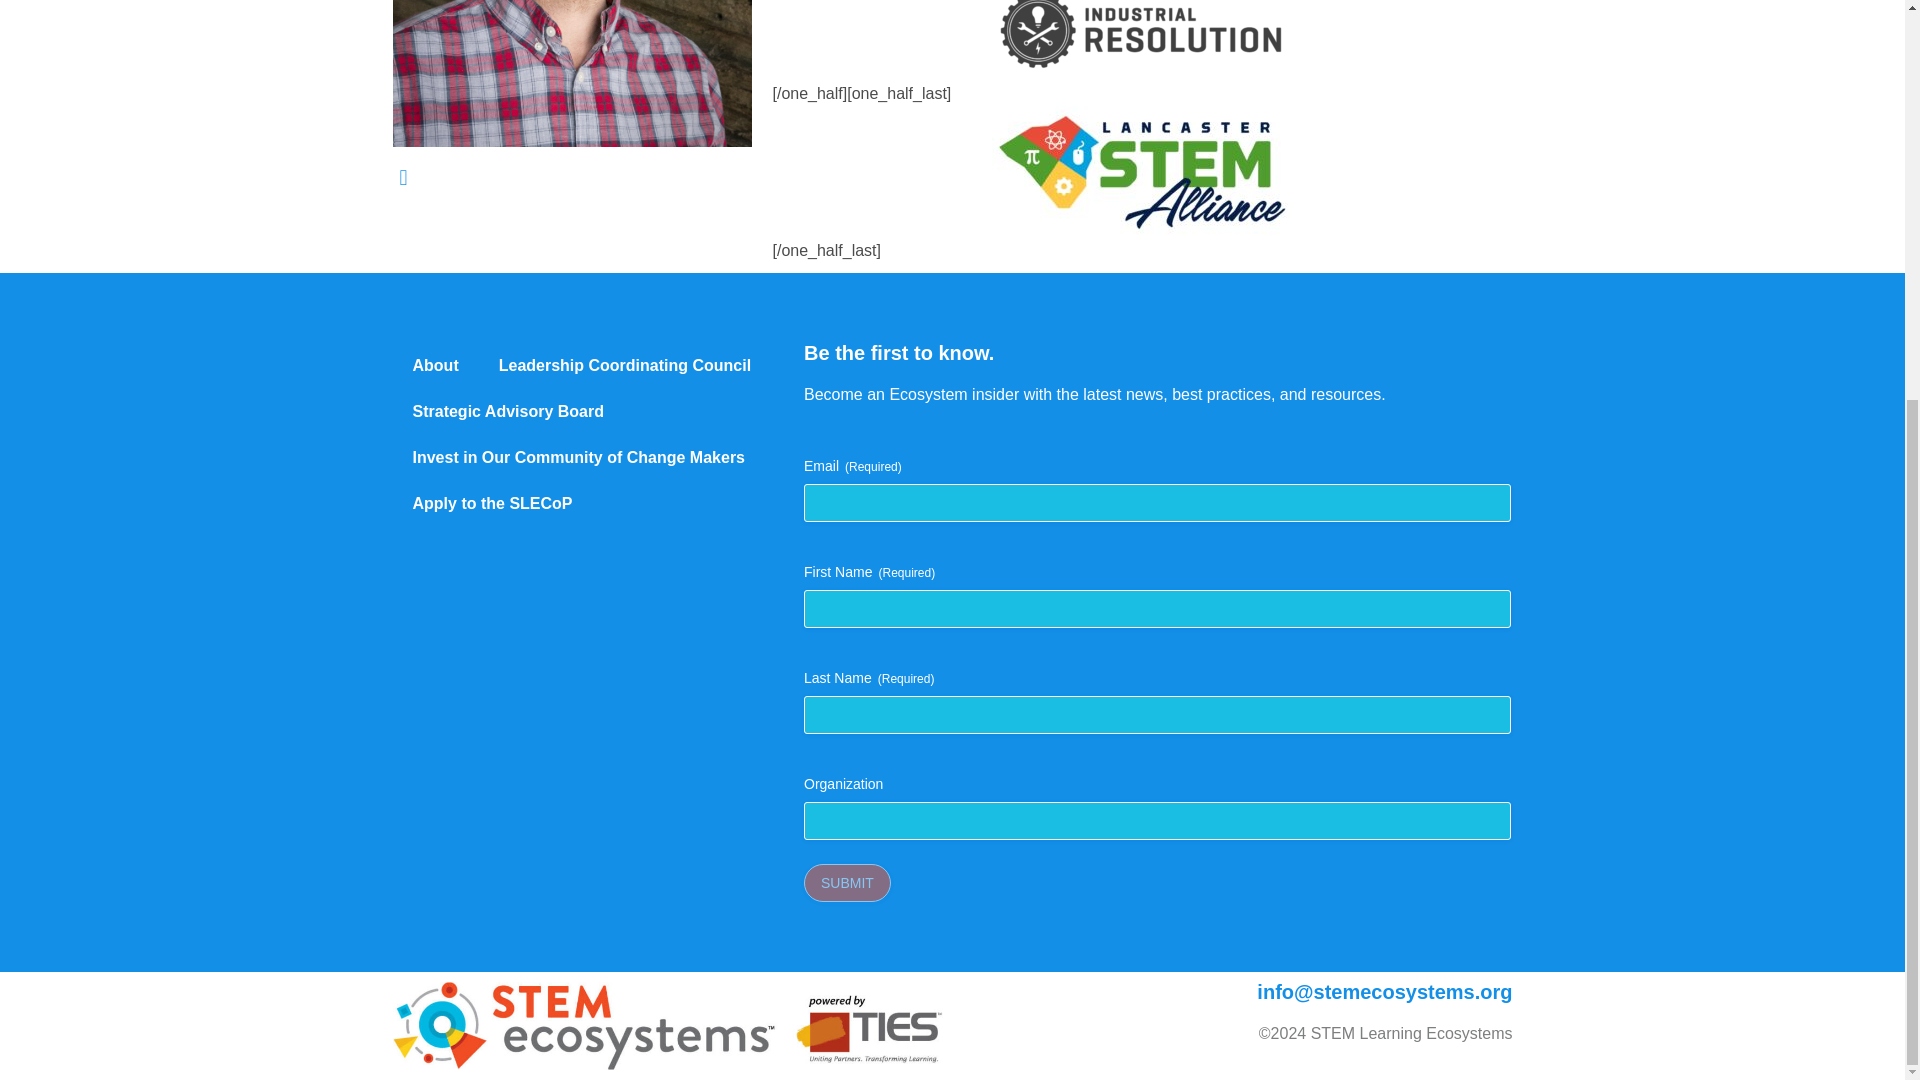  I want to click on Apply to the SLECoP, so click(491, 504).